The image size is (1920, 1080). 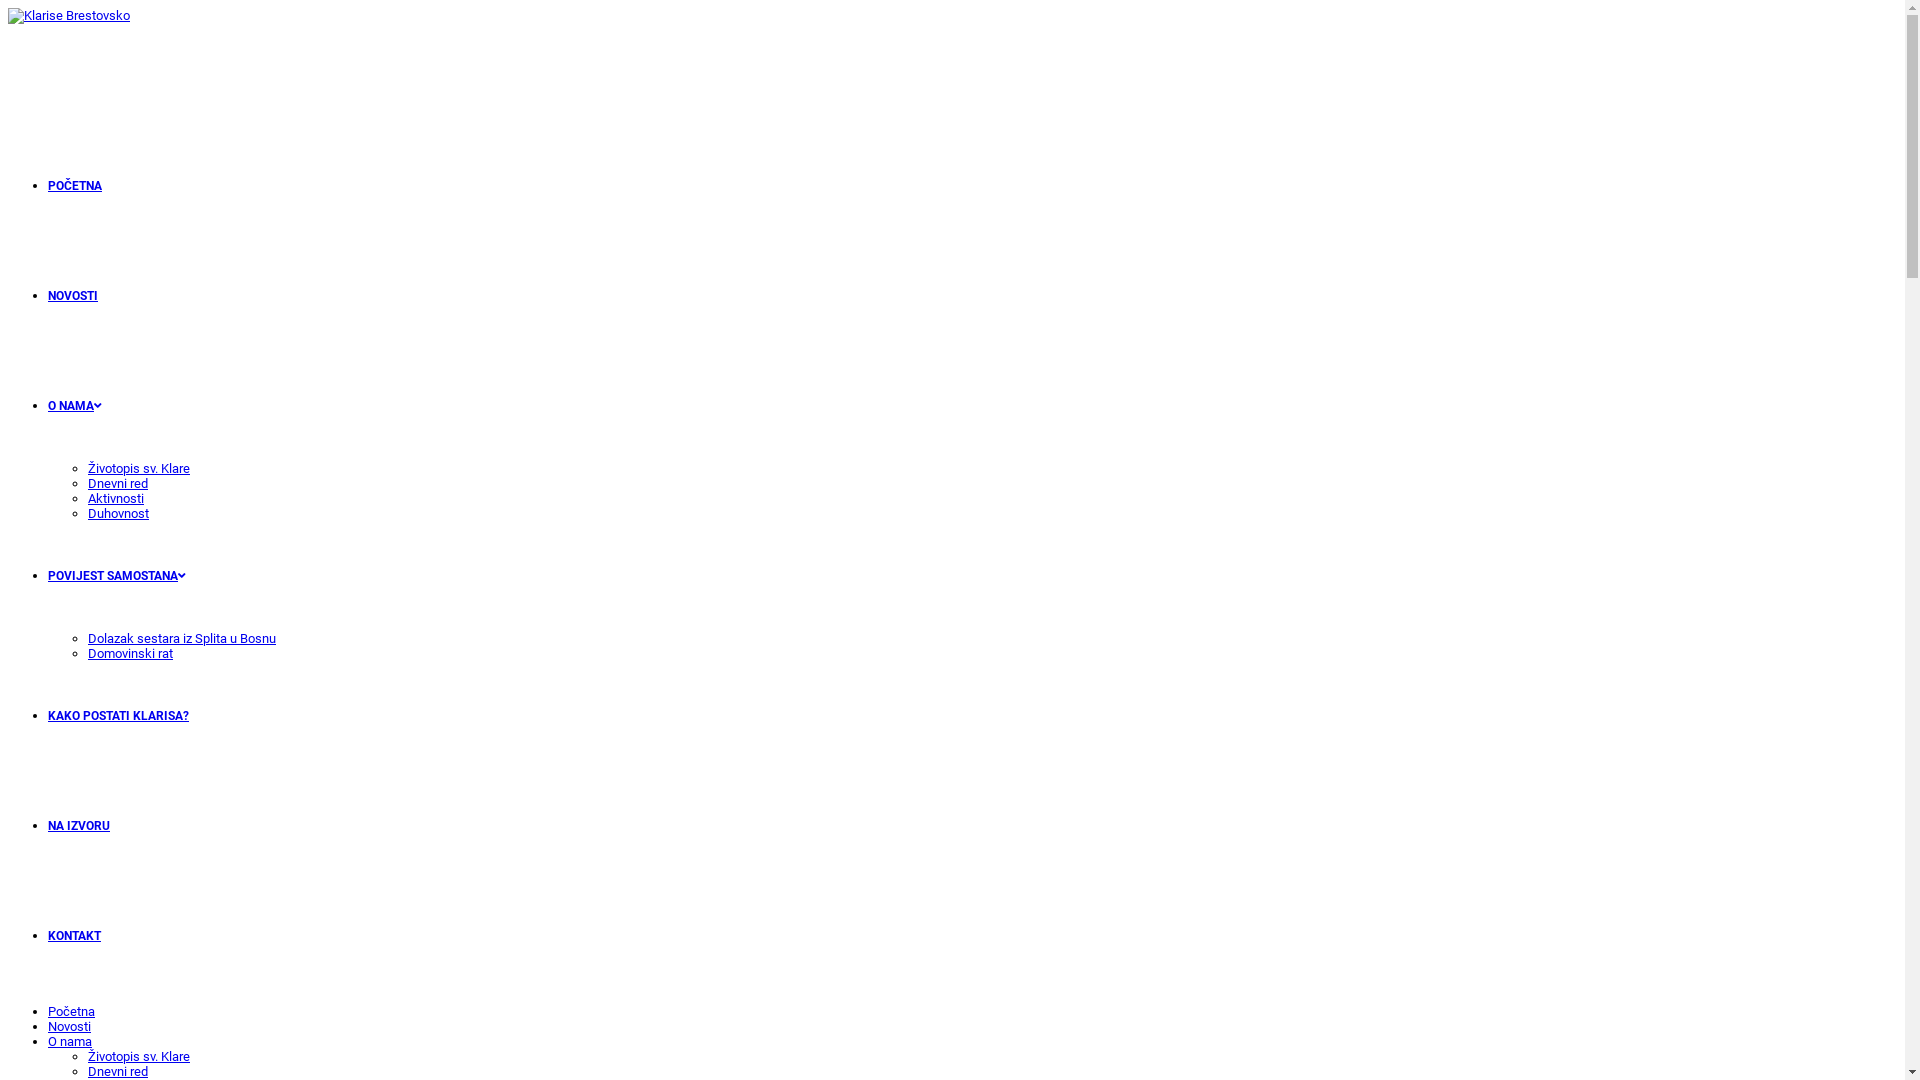 I want to click on KONTAKT, so click(x=74, y=936).